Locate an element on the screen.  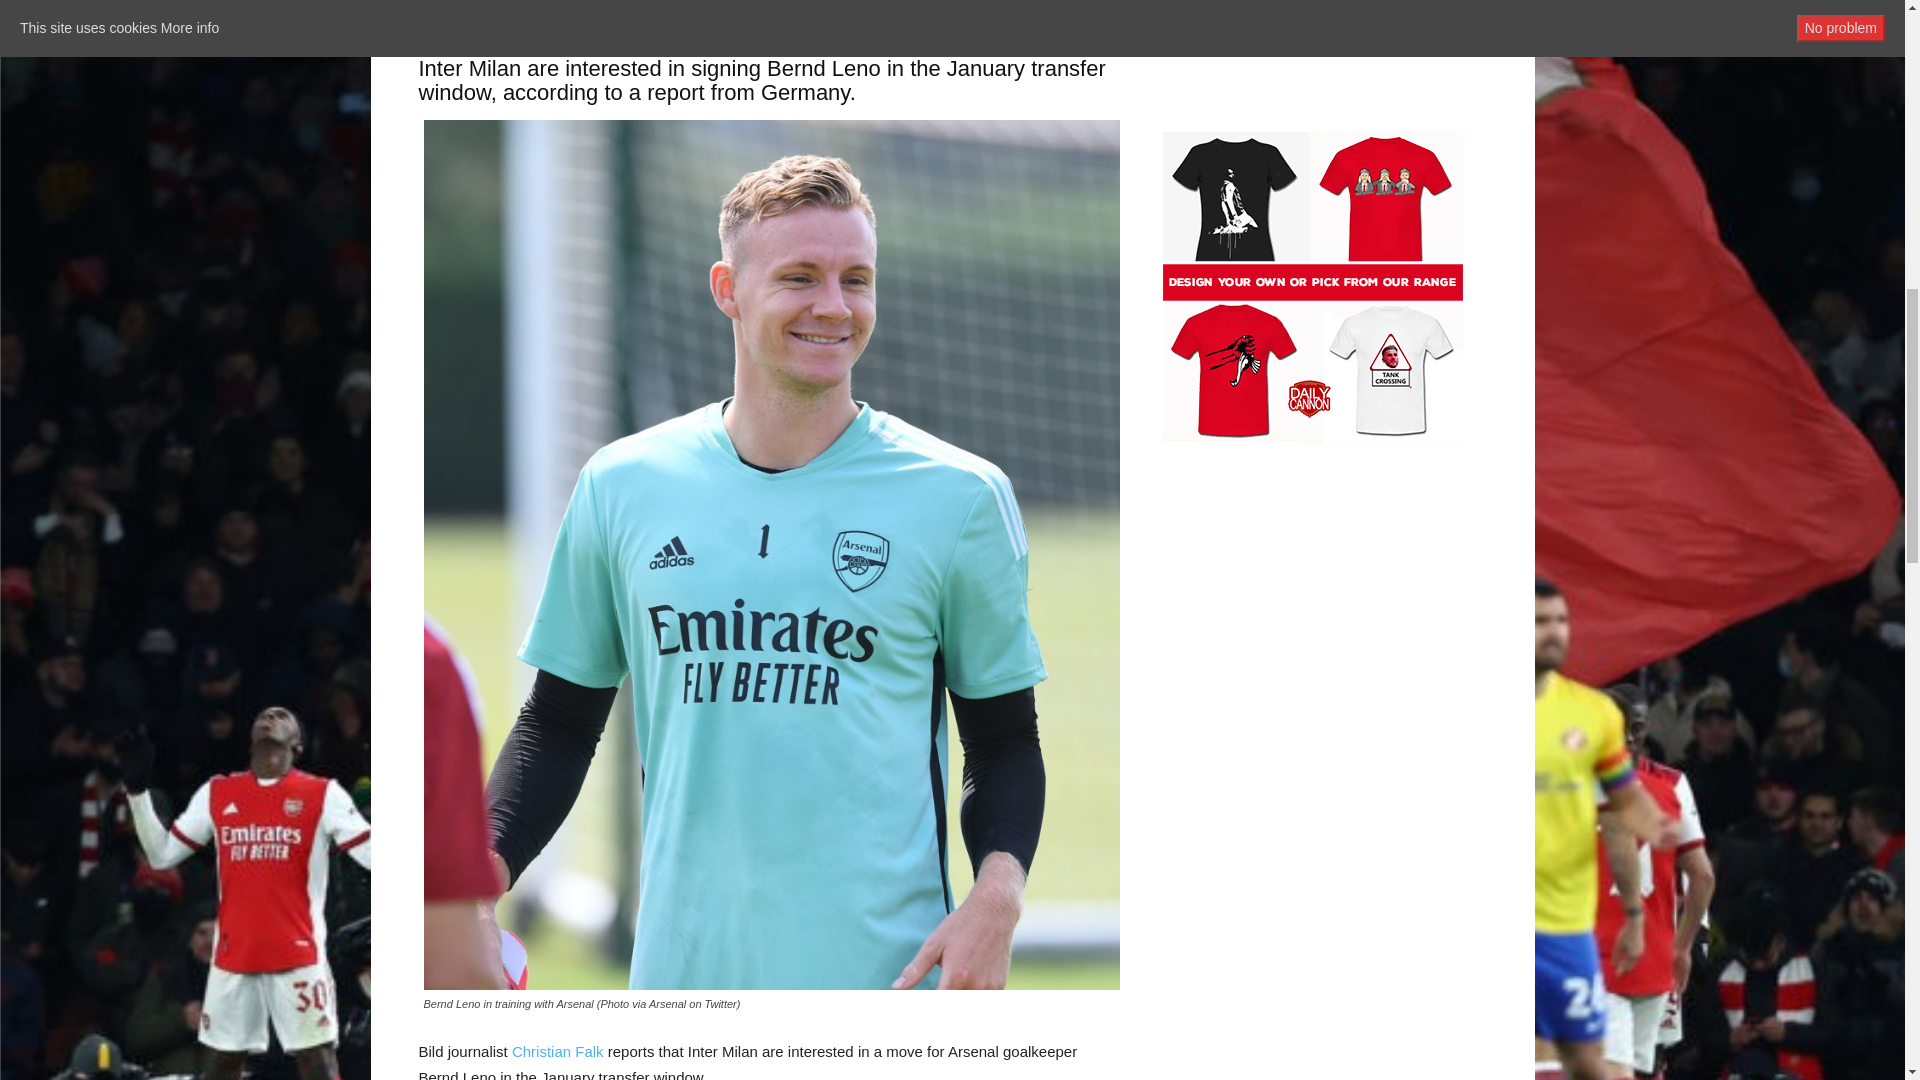
ReddIt is located at coordinates (668, 10).